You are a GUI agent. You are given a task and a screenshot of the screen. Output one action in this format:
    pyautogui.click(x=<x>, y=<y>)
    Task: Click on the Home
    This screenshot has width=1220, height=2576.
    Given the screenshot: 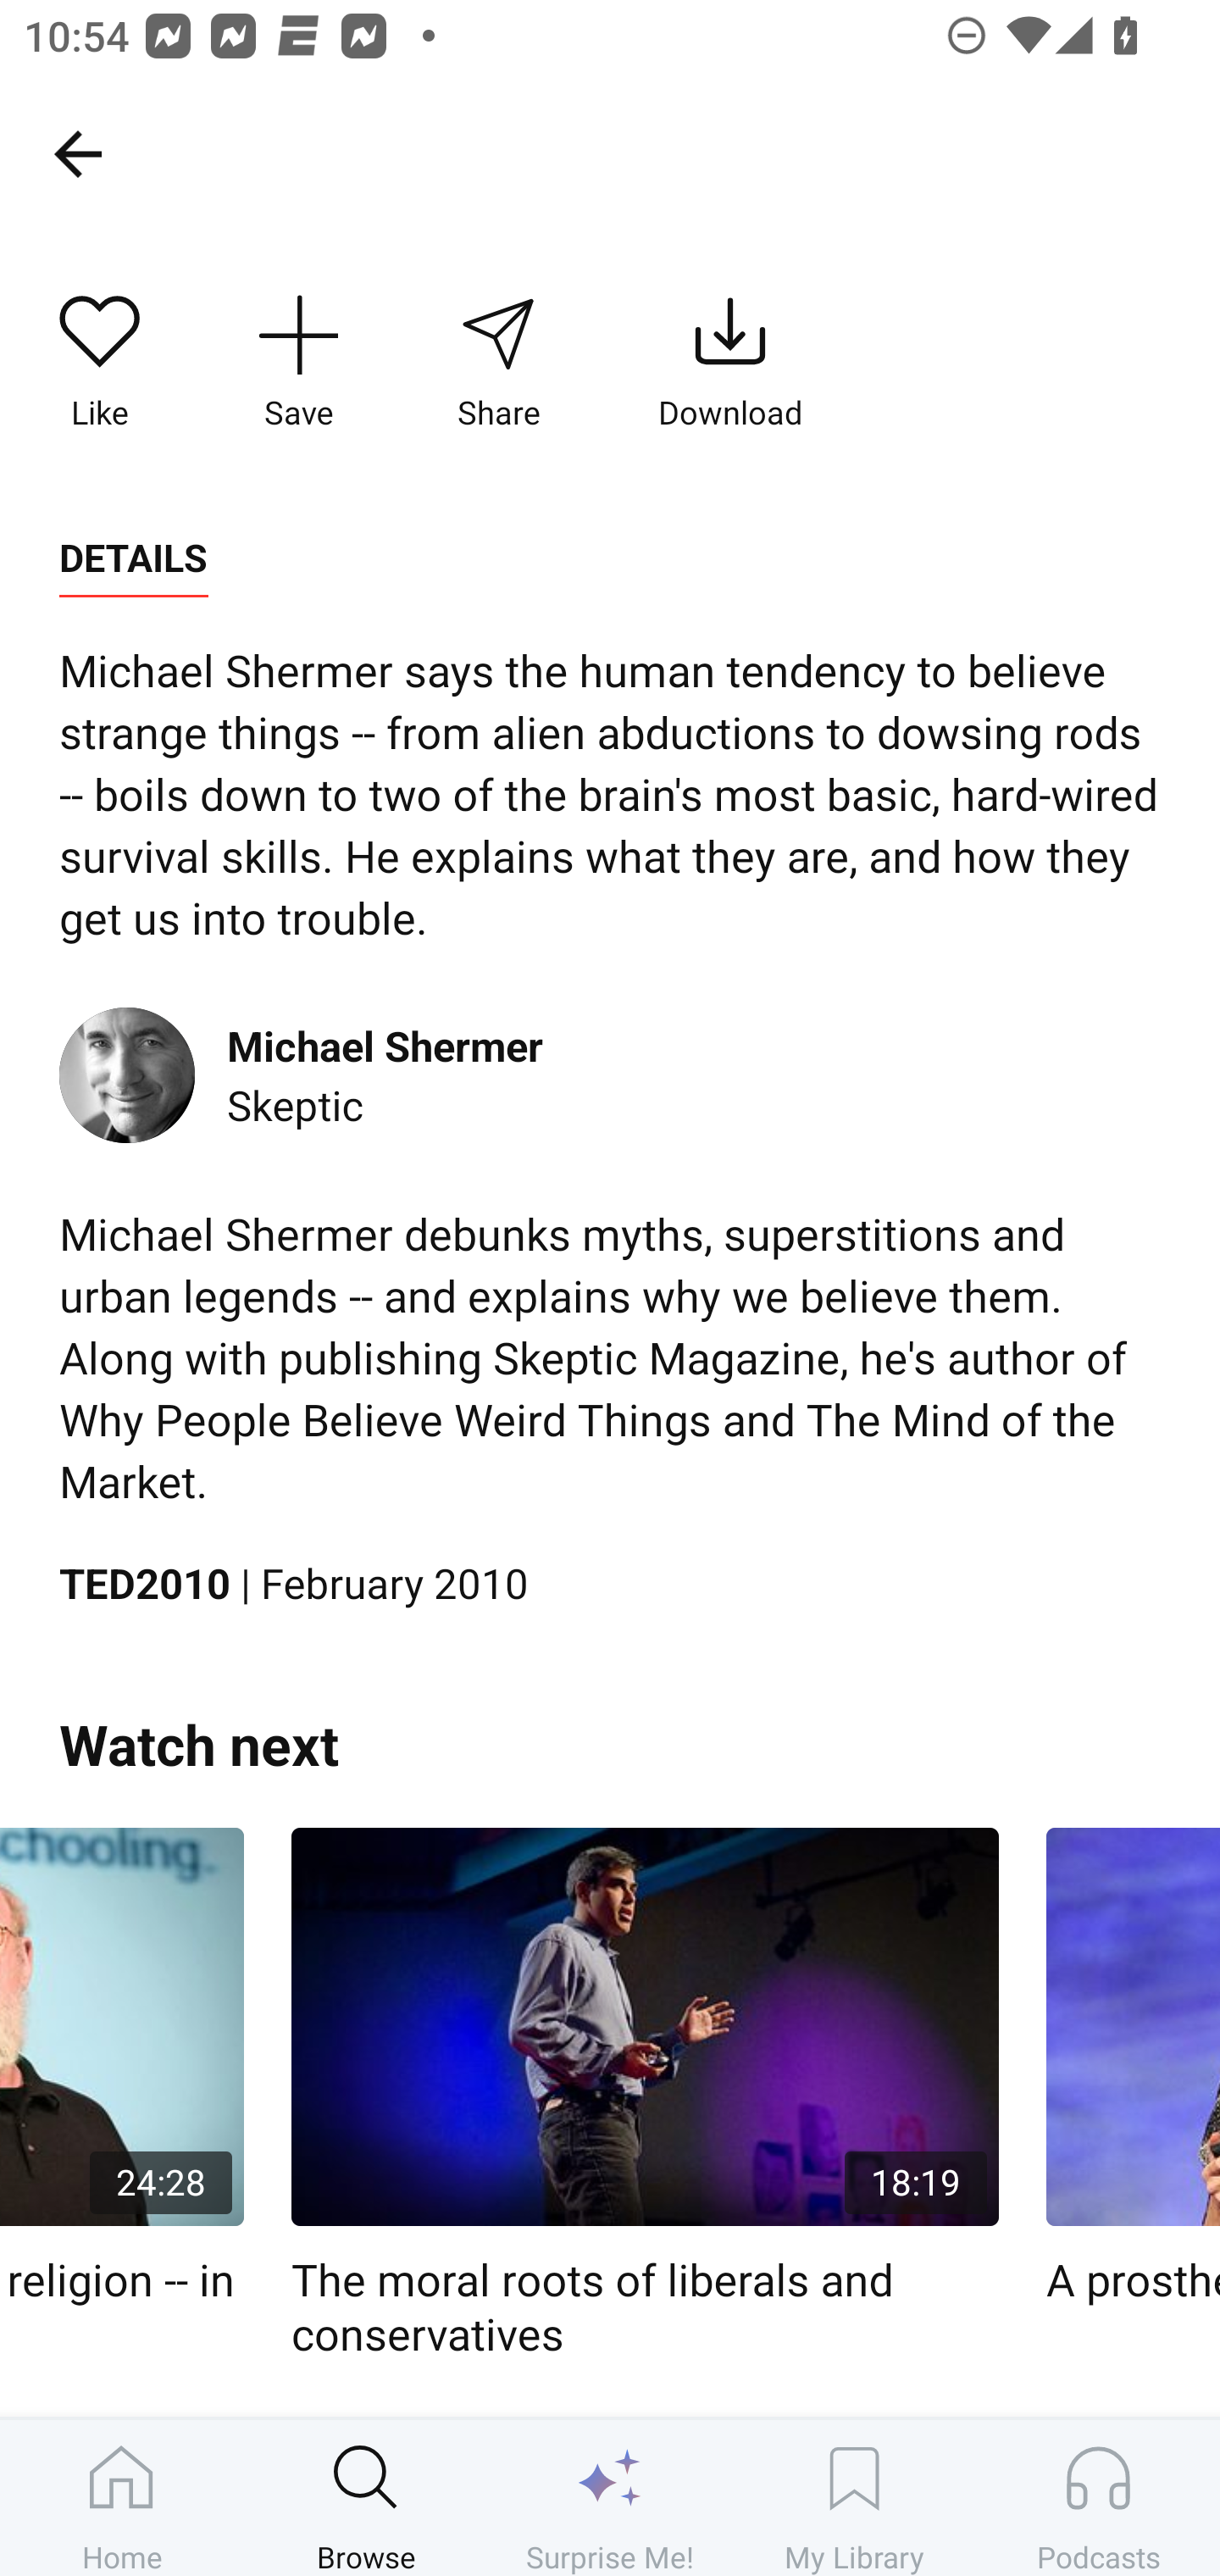 What is the action you would take?
    pyautogui.click(x=122, y=2497)
    